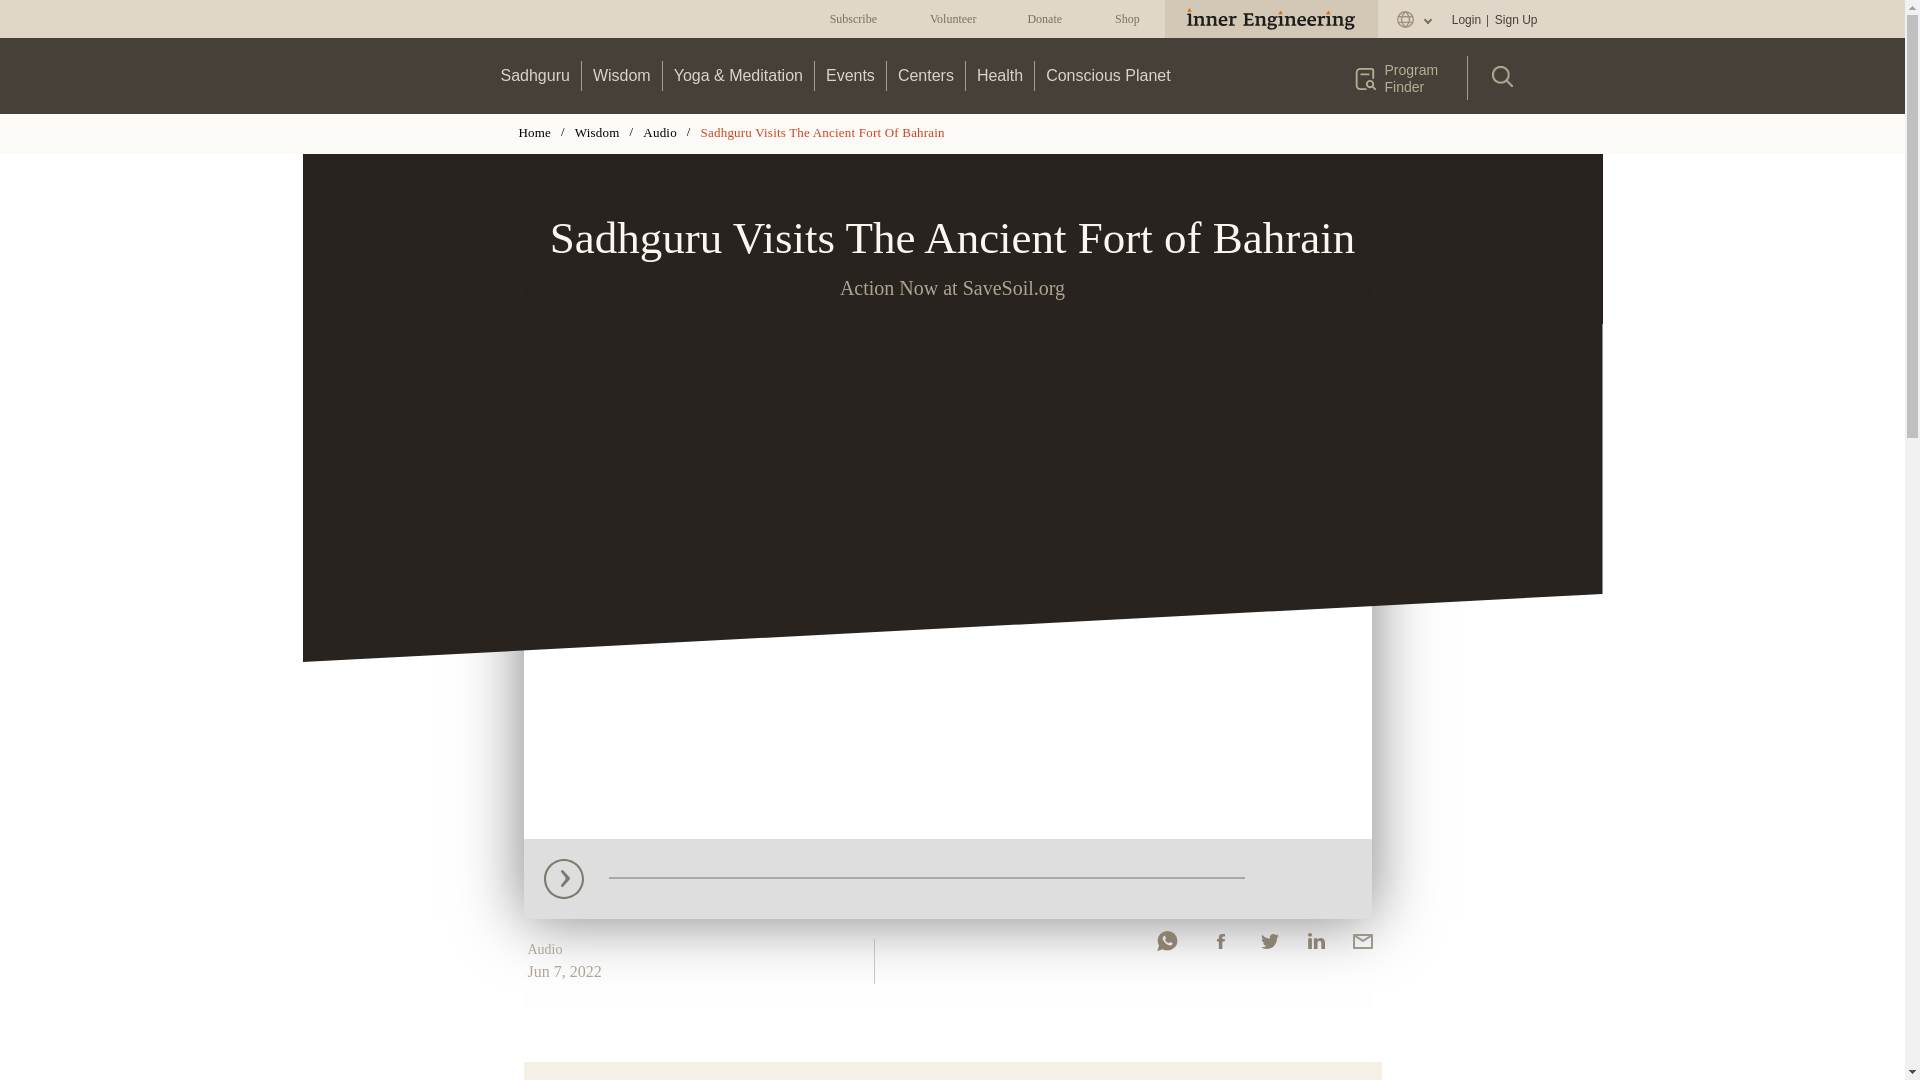 This screenshot has width=1920, height=1080. What do you see at coordinates (622, 75) in the screenshot?
I see `Wisdom` at bounding box center [622, 75].